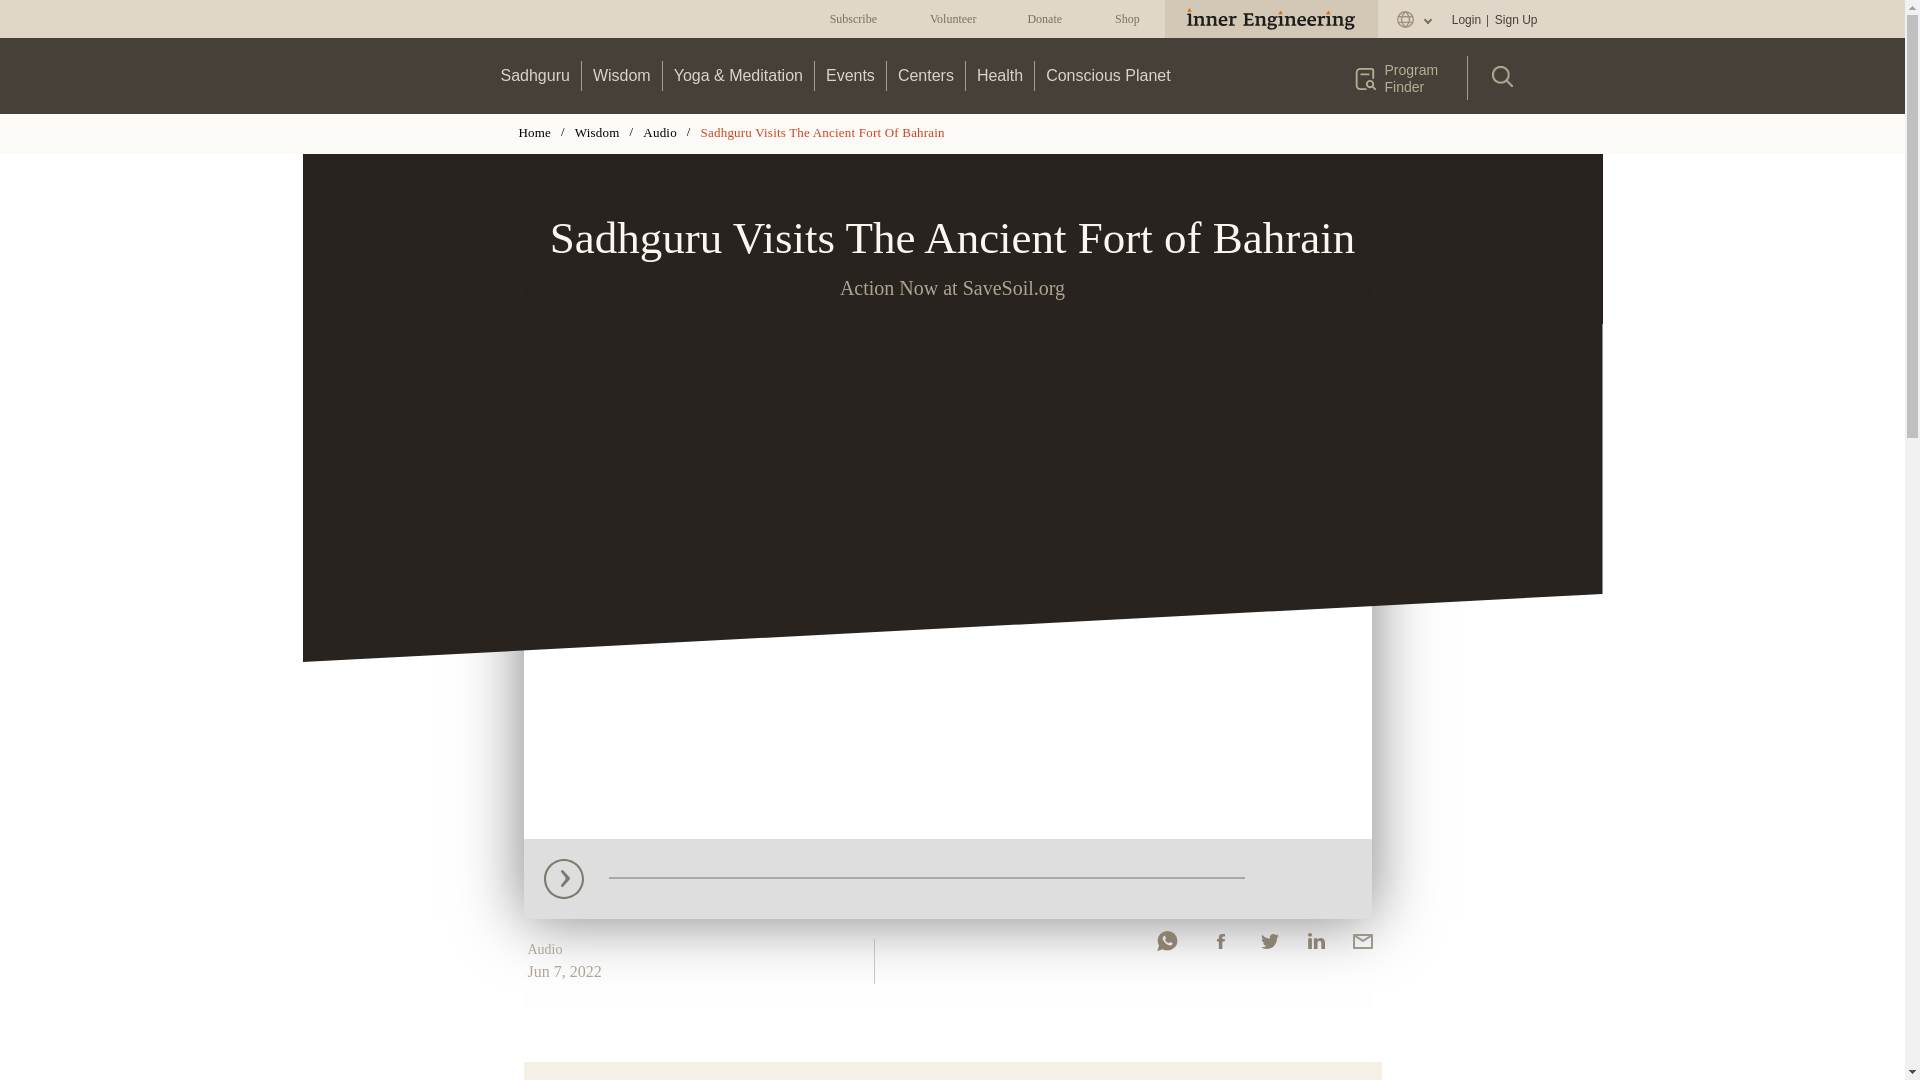 This screenshot has width=1920, height=1080. What do you see at coordinates (622, 75) in the screenshot?
I see `Wisdom` at bounding box center [622, 75].